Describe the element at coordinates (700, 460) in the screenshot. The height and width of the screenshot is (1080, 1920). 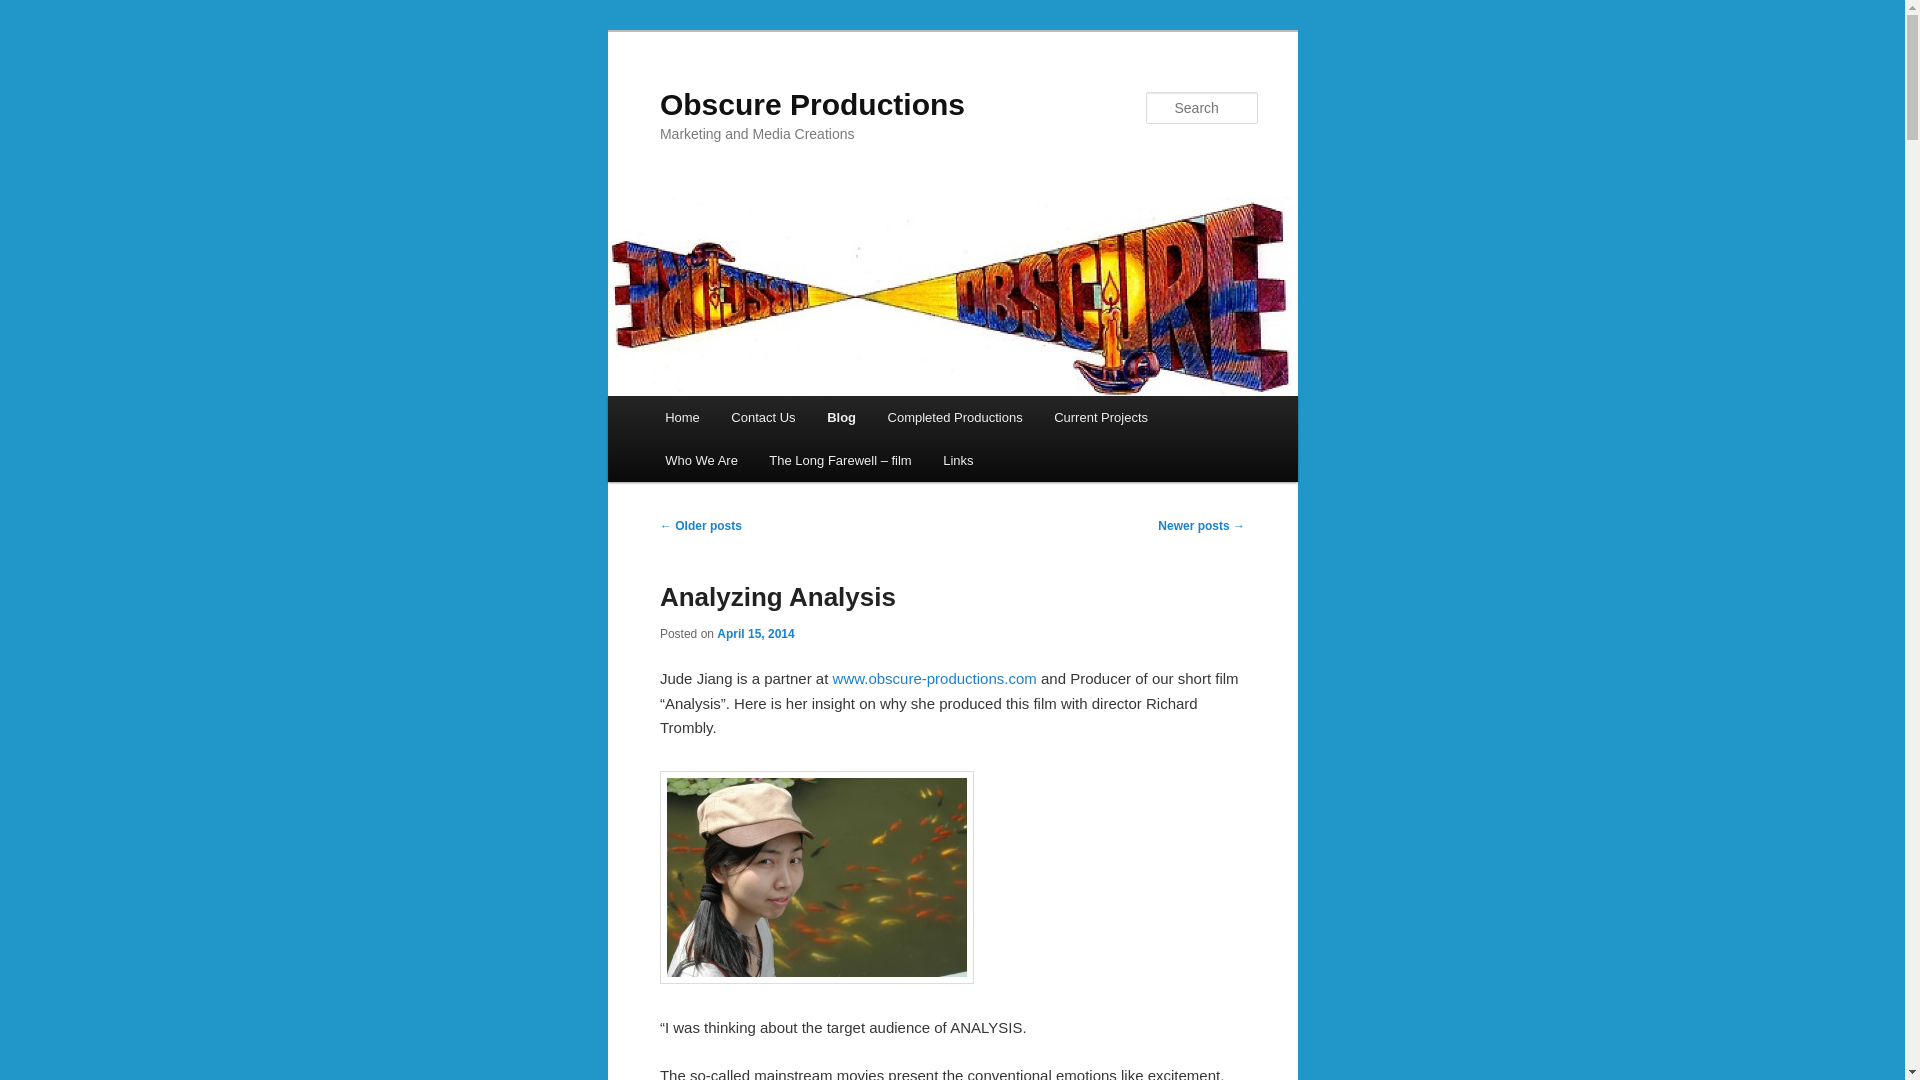
I see `Who We Are` at that location.